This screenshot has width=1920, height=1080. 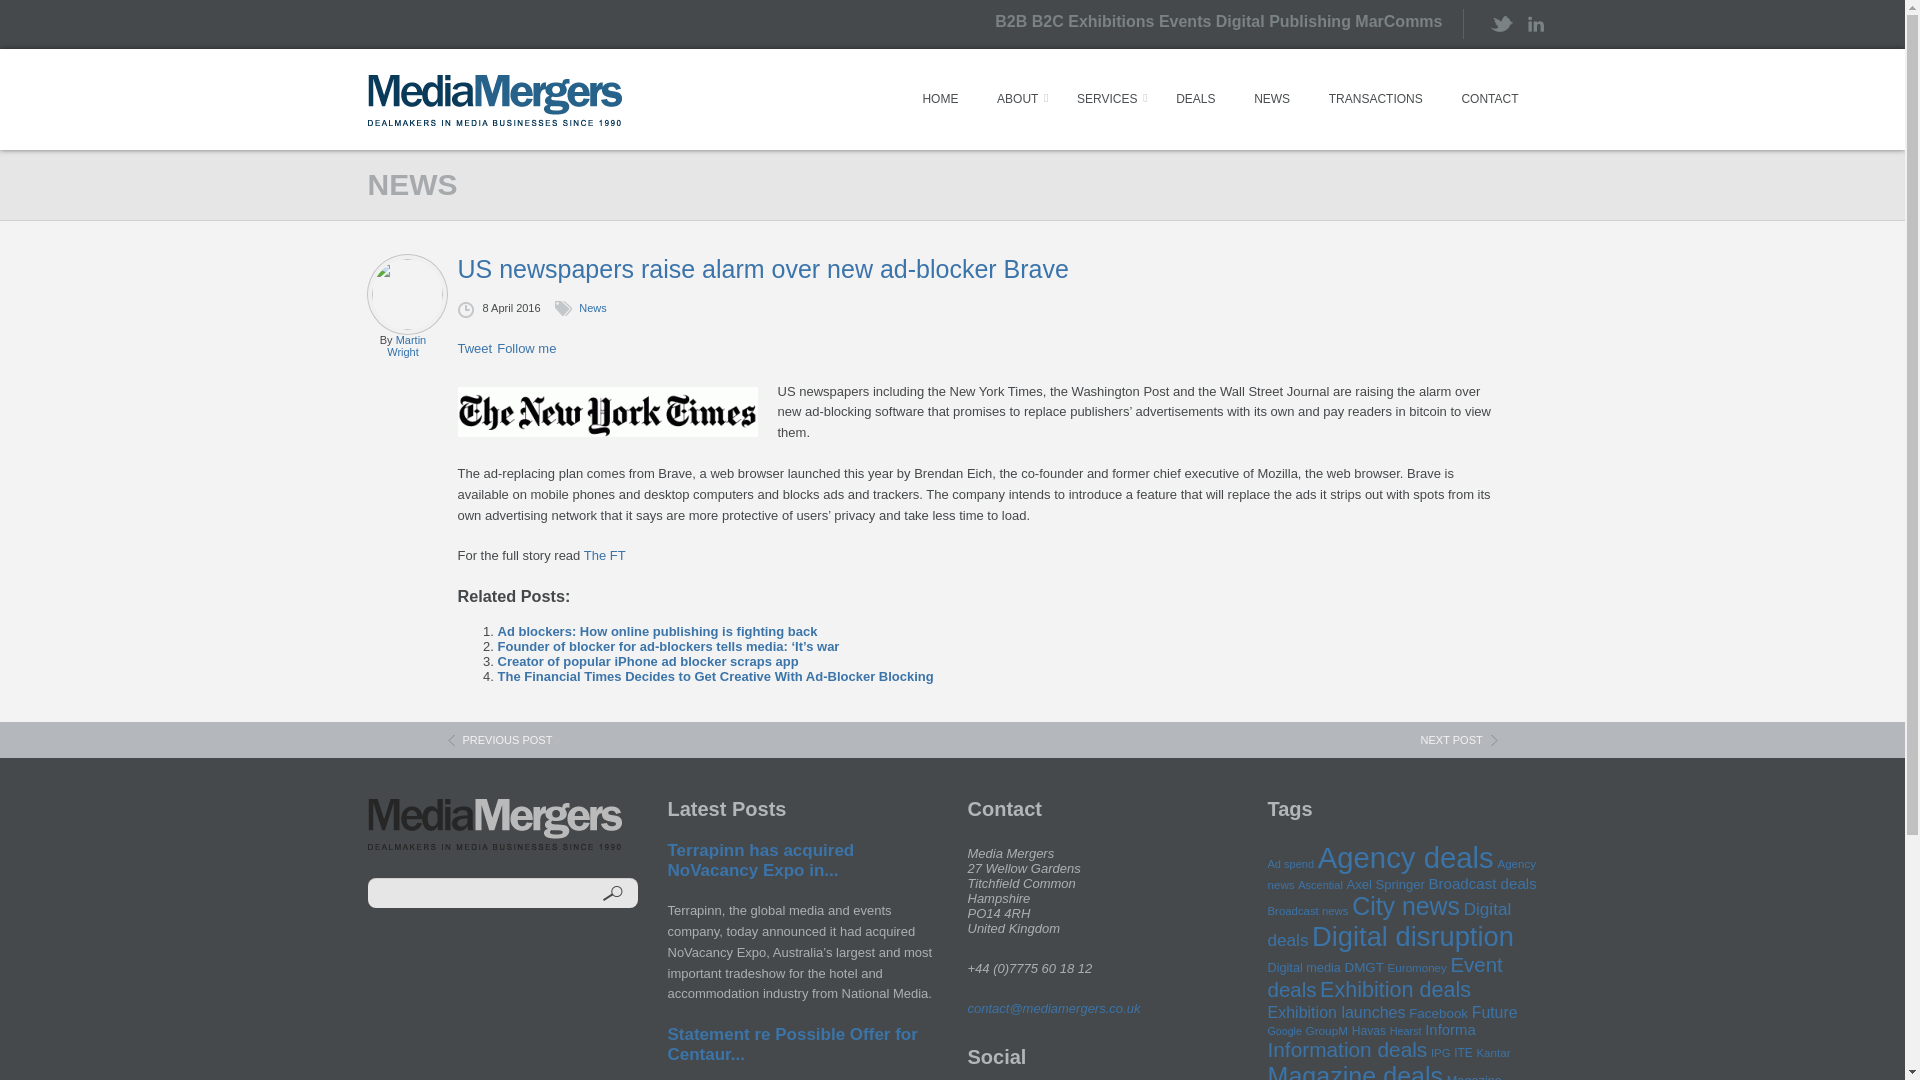 I want to click on NEWS, so click(x=1272, y=98).